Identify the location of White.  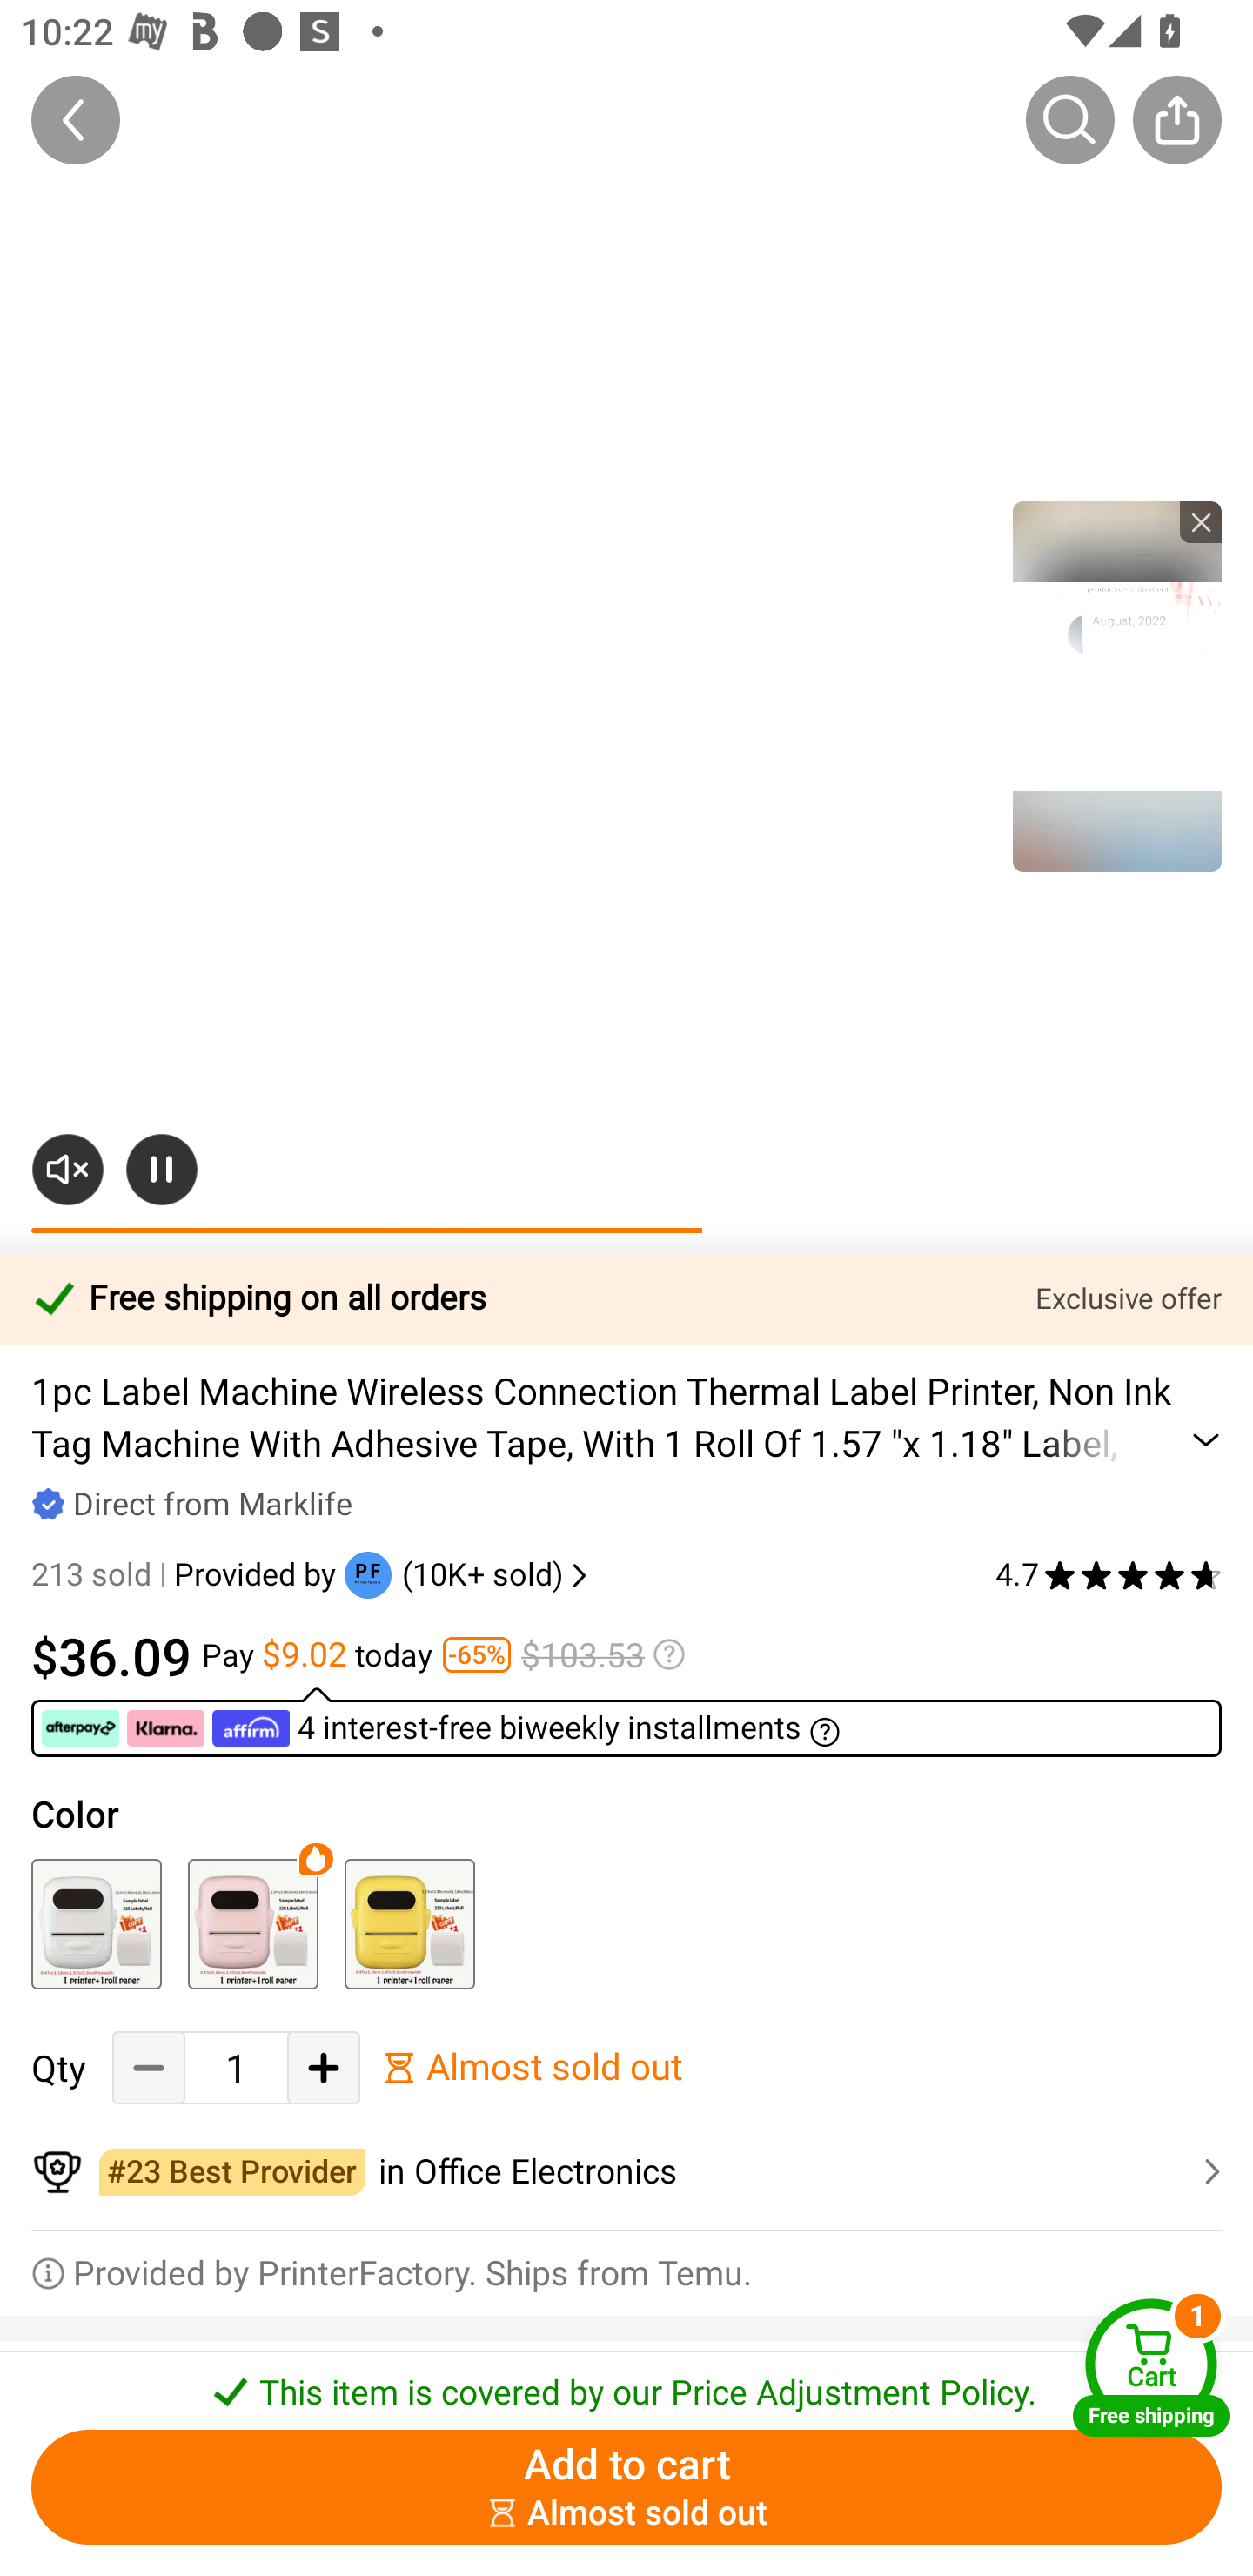
(96, 1924).